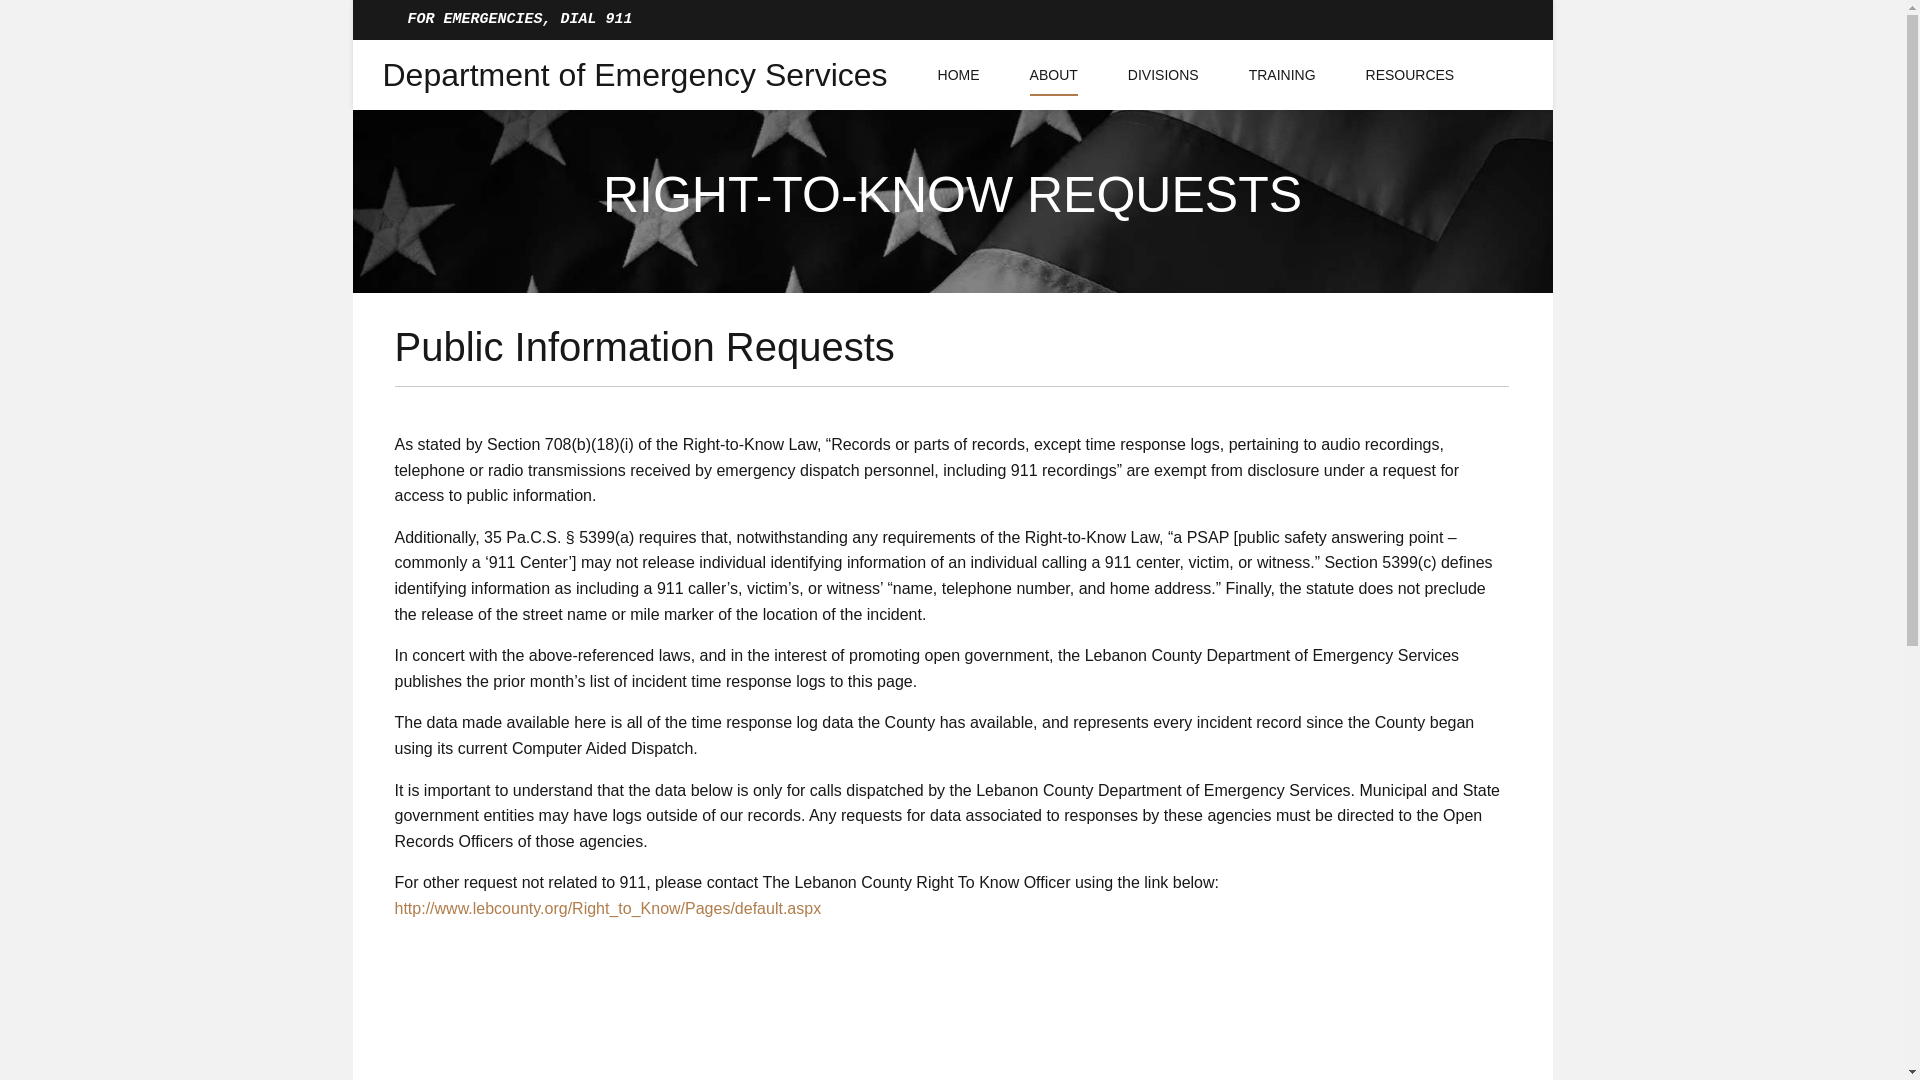  What do you see at coordinates (634, 74) in the screenshot?
I see `Department of Emergency Services` at bounding box center [634, 74].